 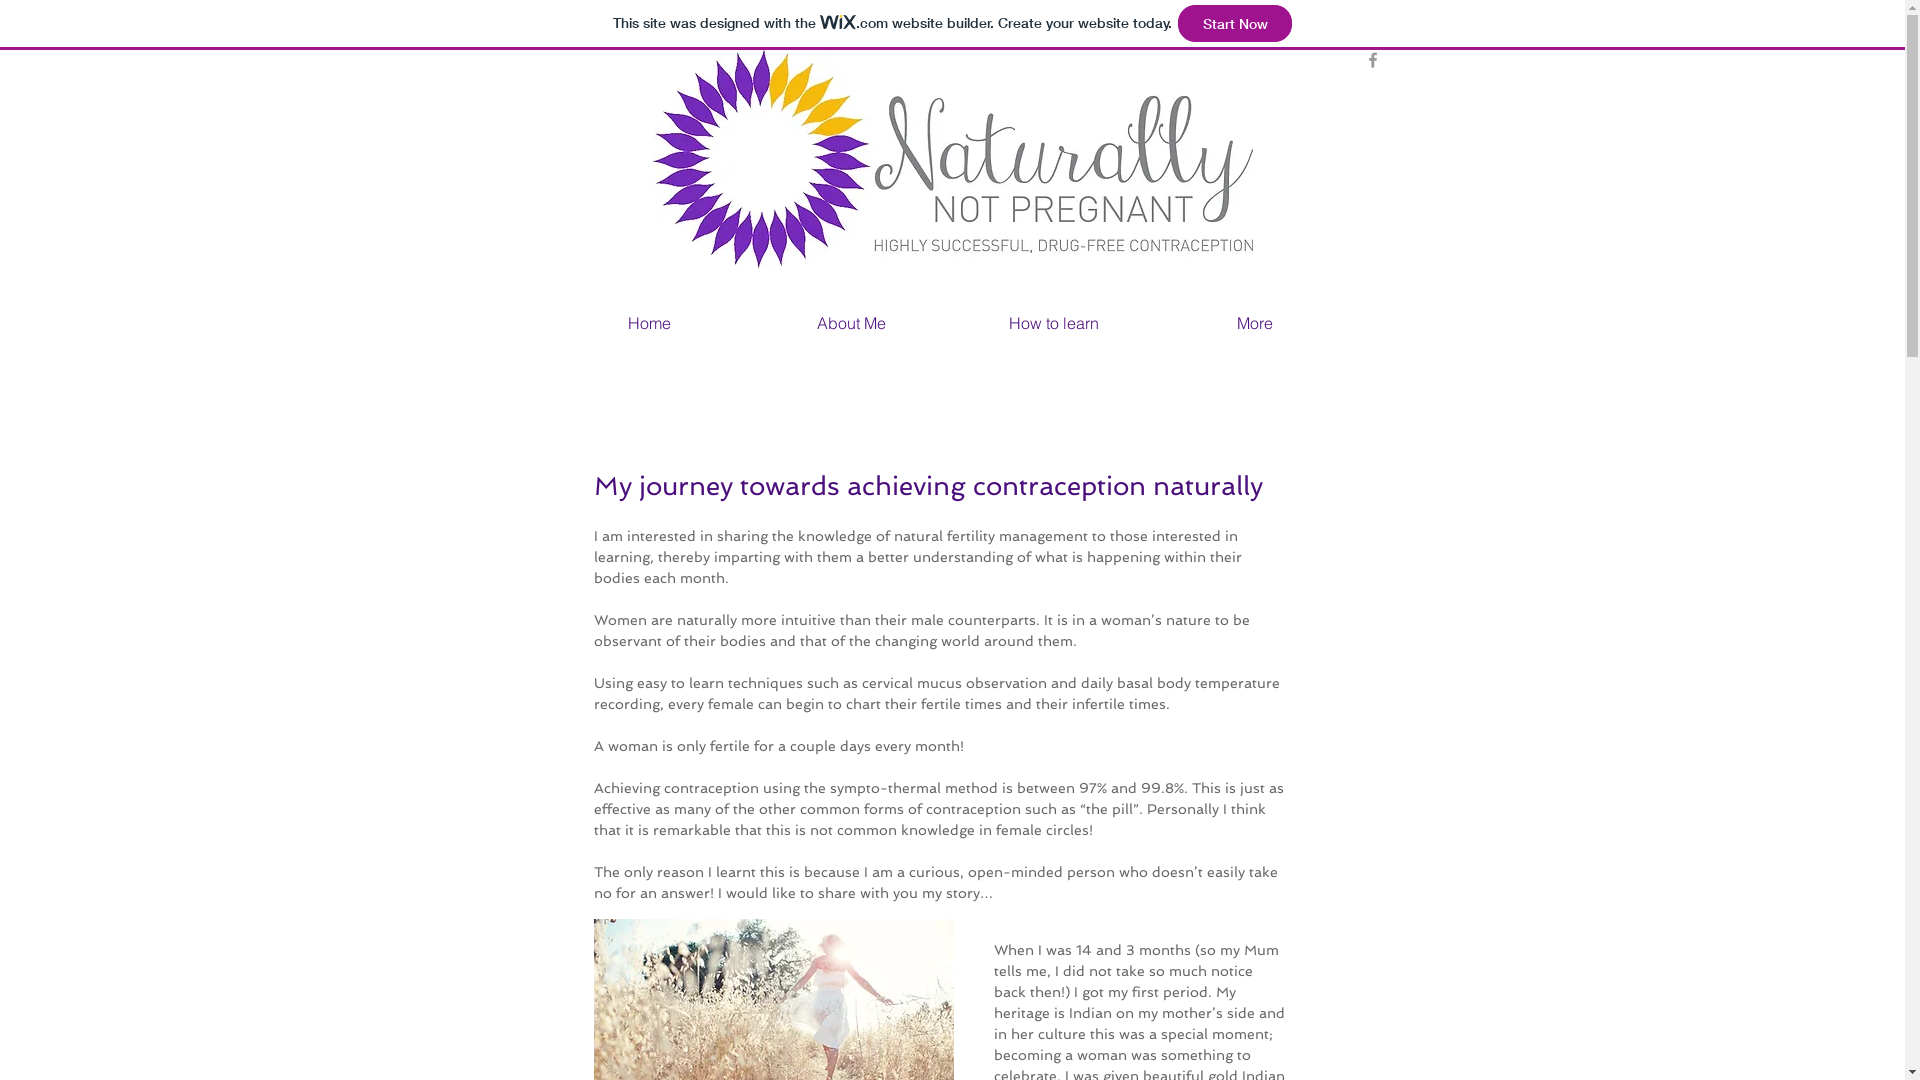 I want to click on How to learn, so click(x=1053, y=322).